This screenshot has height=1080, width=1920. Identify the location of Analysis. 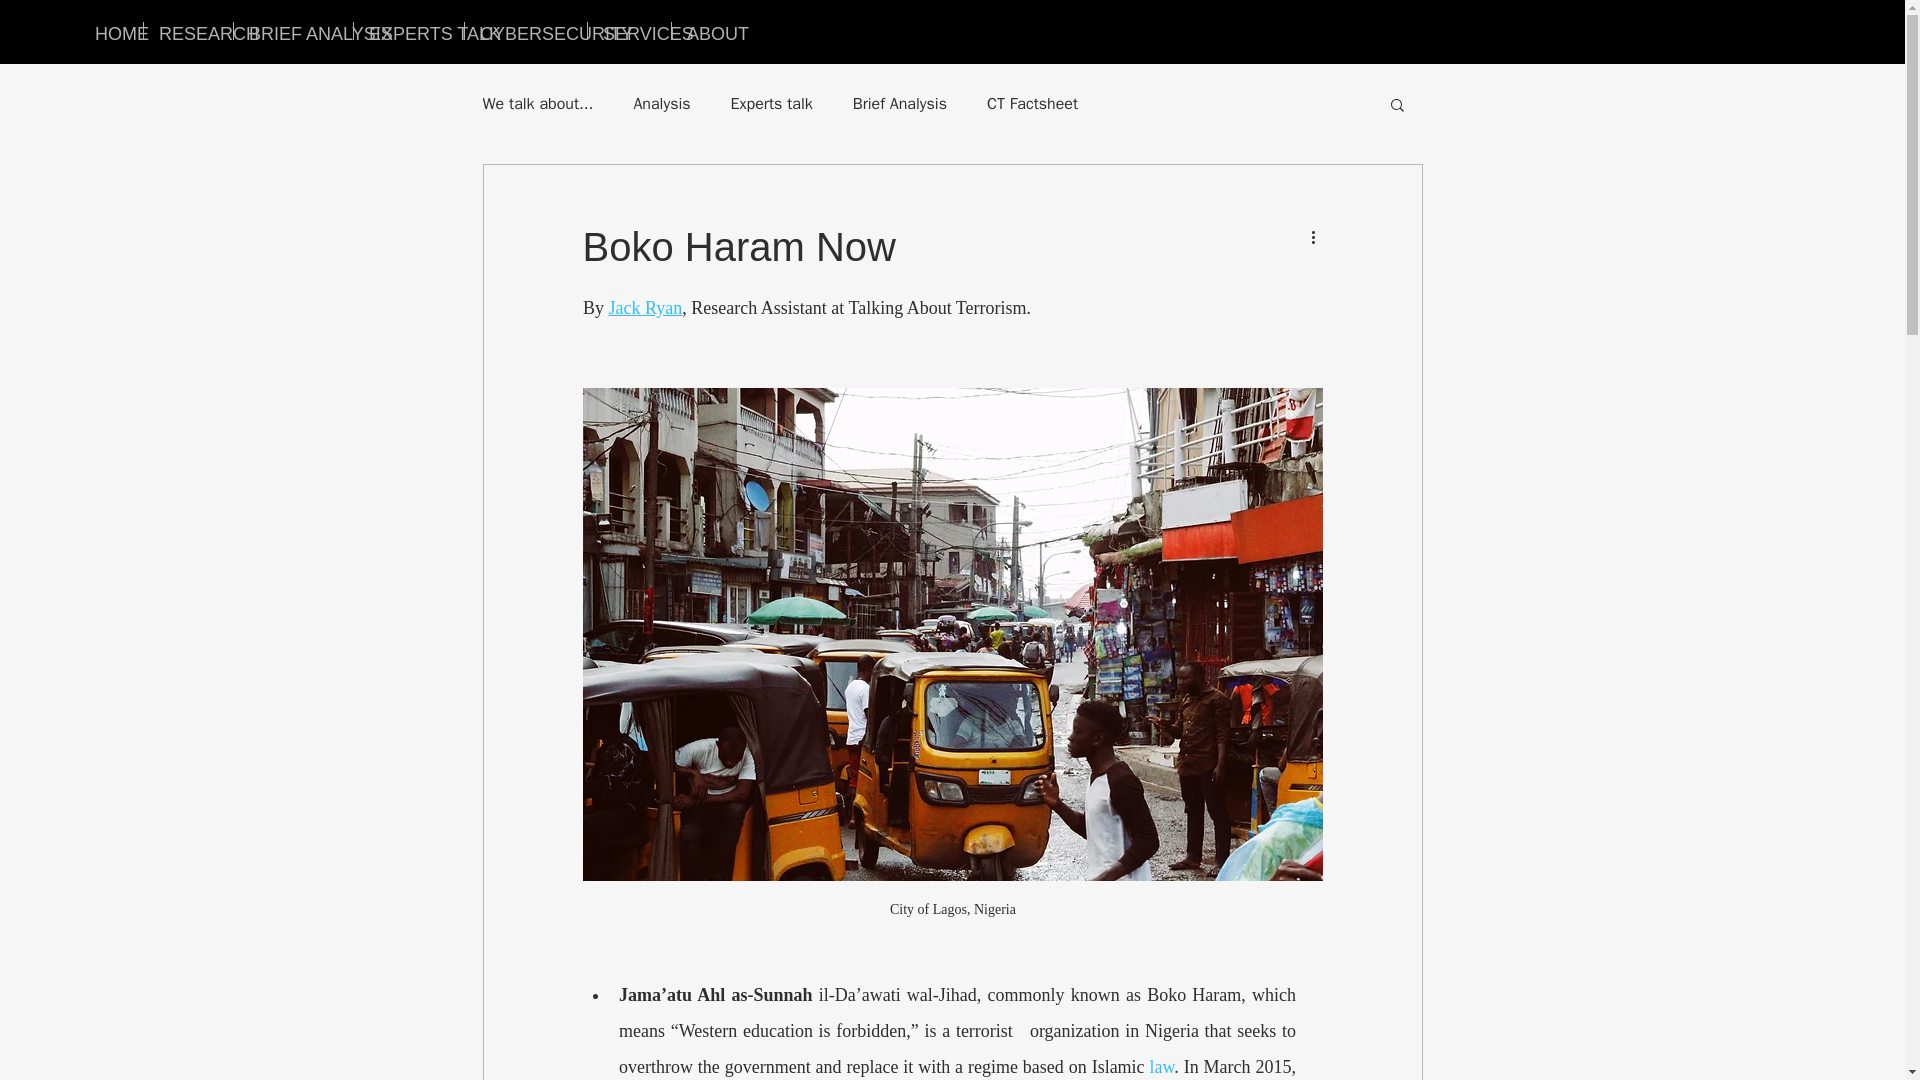
(661, 104).